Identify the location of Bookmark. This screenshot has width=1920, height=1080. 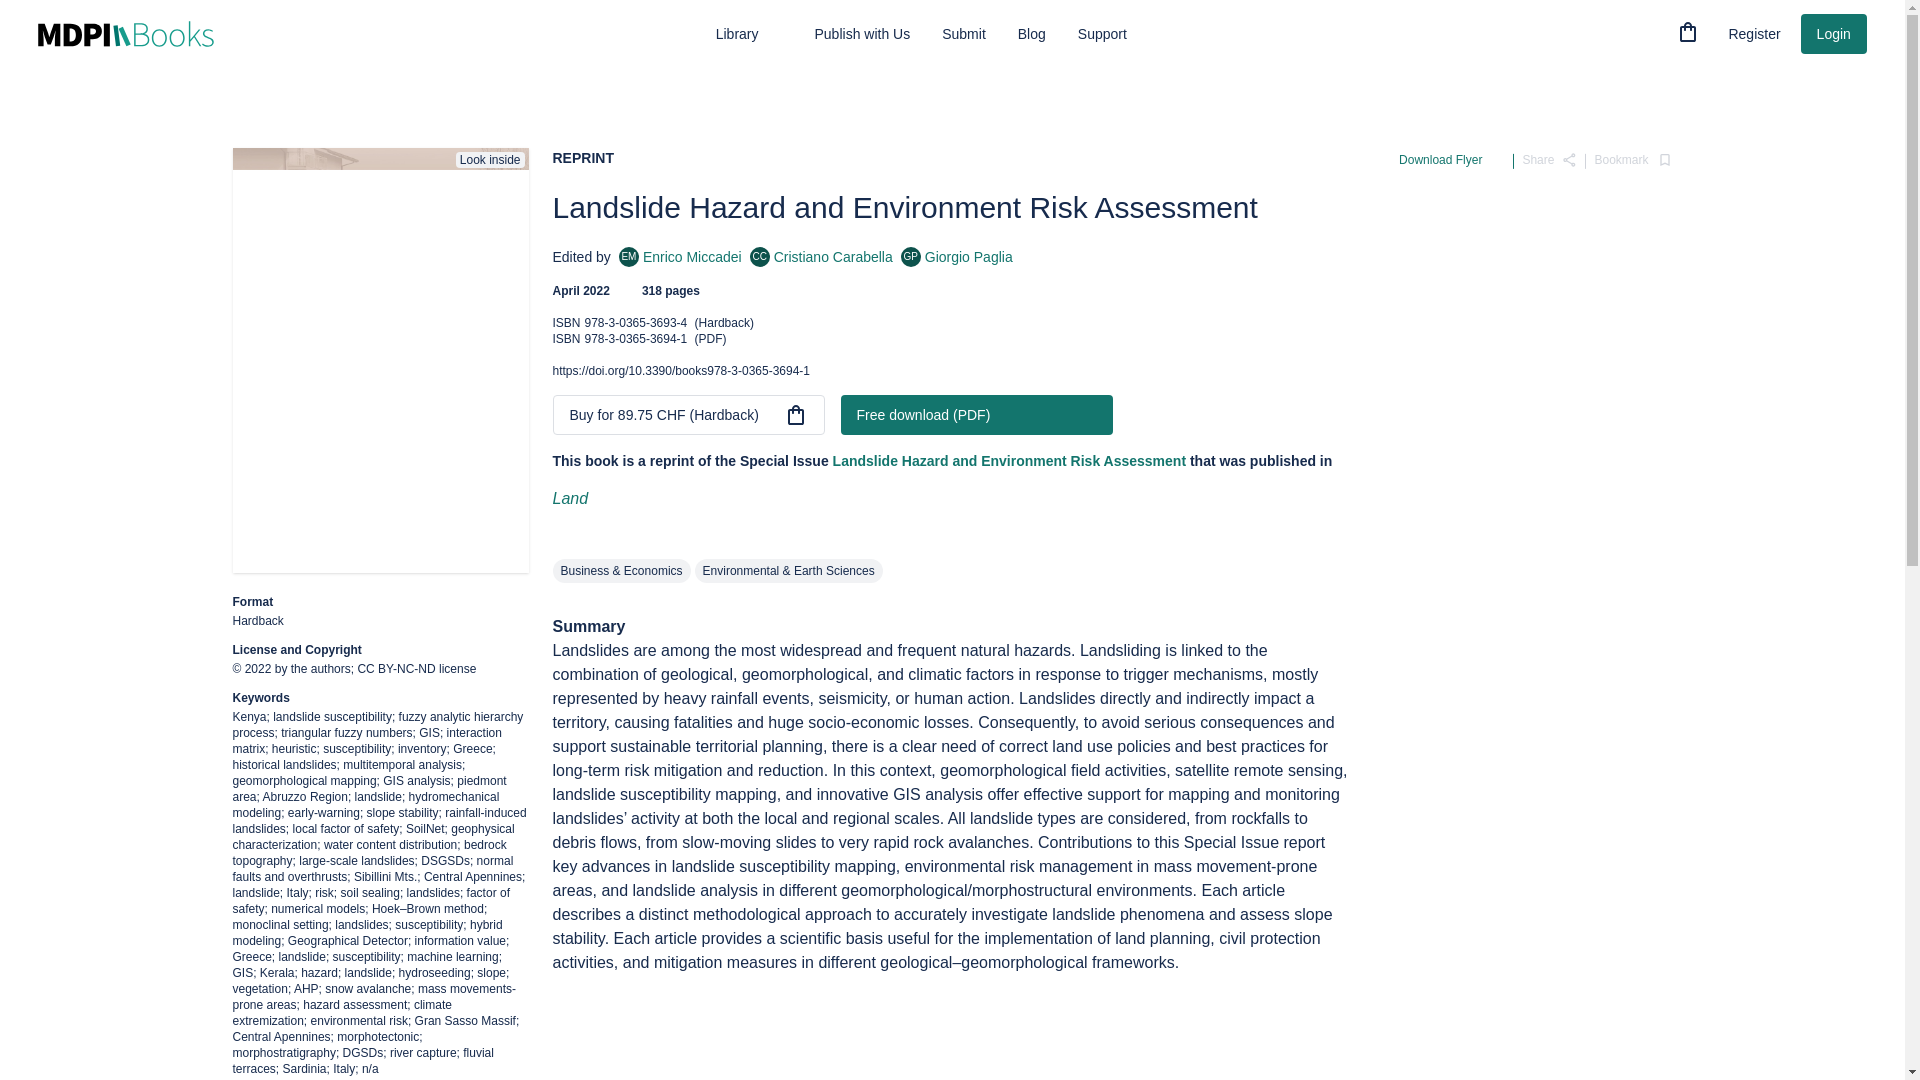
(750, 34).